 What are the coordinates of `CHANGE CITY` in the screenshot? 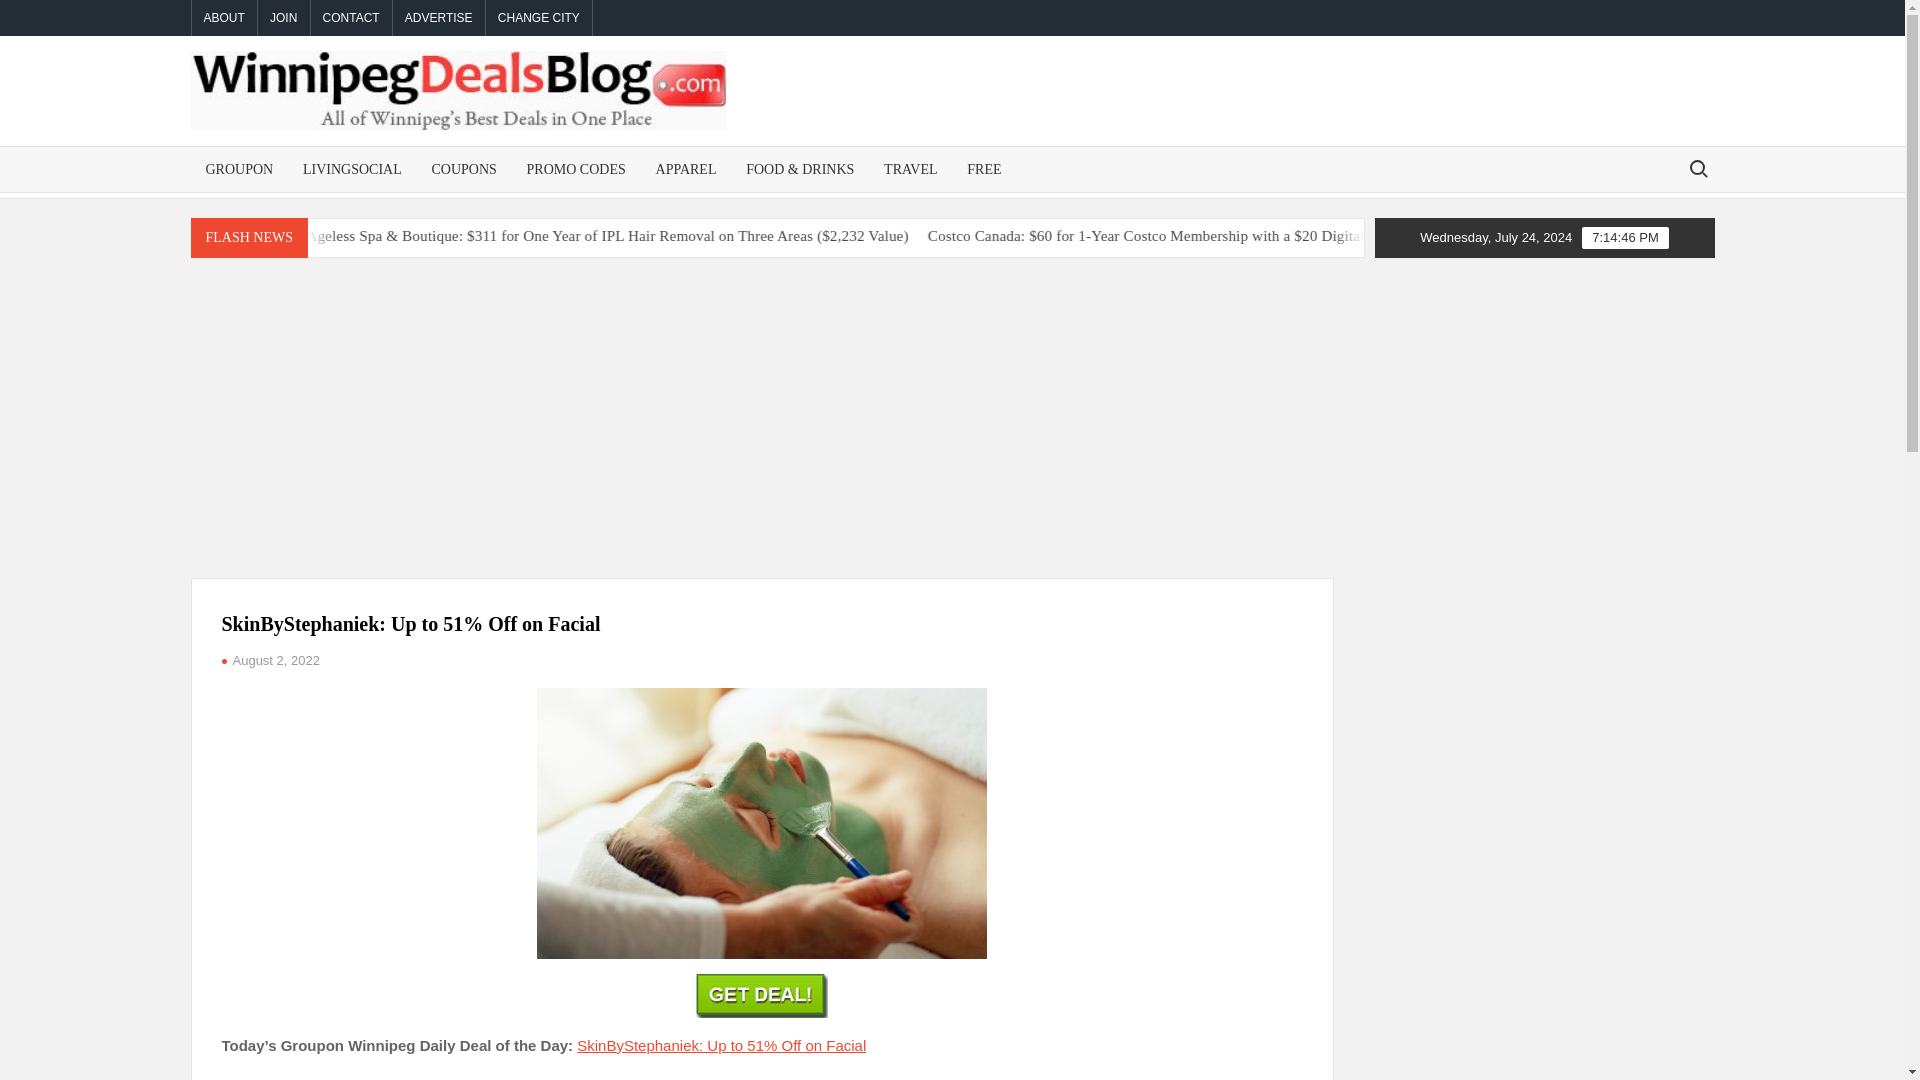 It's located at (538, 18).